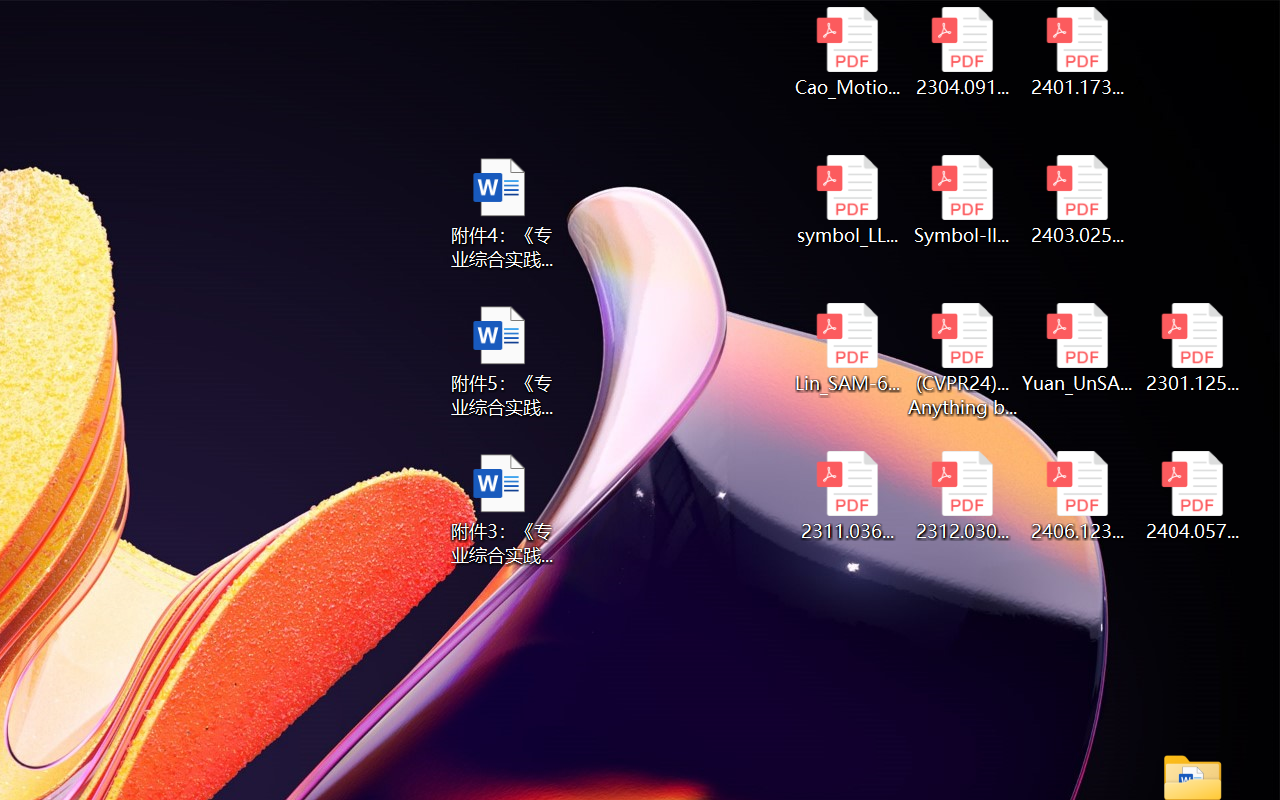 The width and height of the screenshot is (1280, 800). What do you see at coordinates (846, 496) in the screenshot?
I see `2311.03658v2.pdf` at bounding box center [846, 496].